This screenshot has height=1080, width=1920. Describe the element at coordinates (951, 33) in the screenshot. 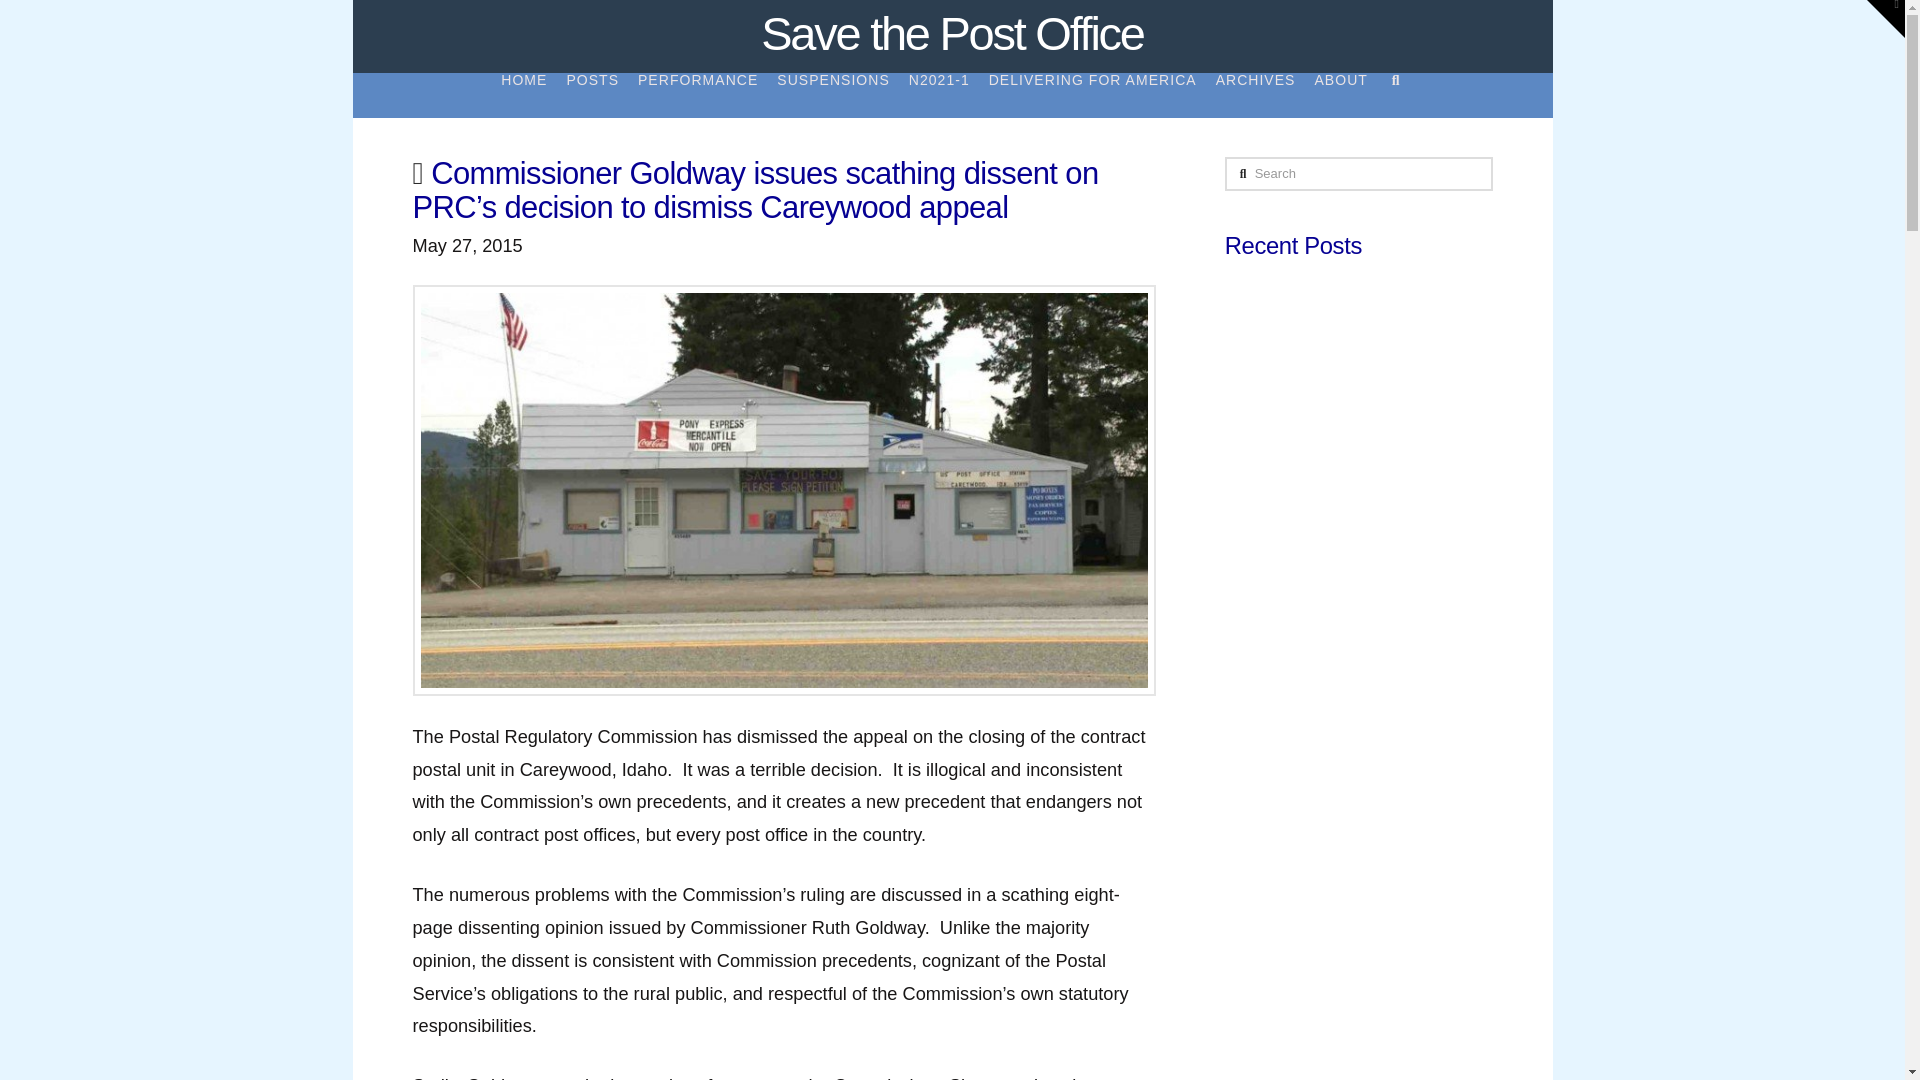

I see `Save the Post Office` at that location.